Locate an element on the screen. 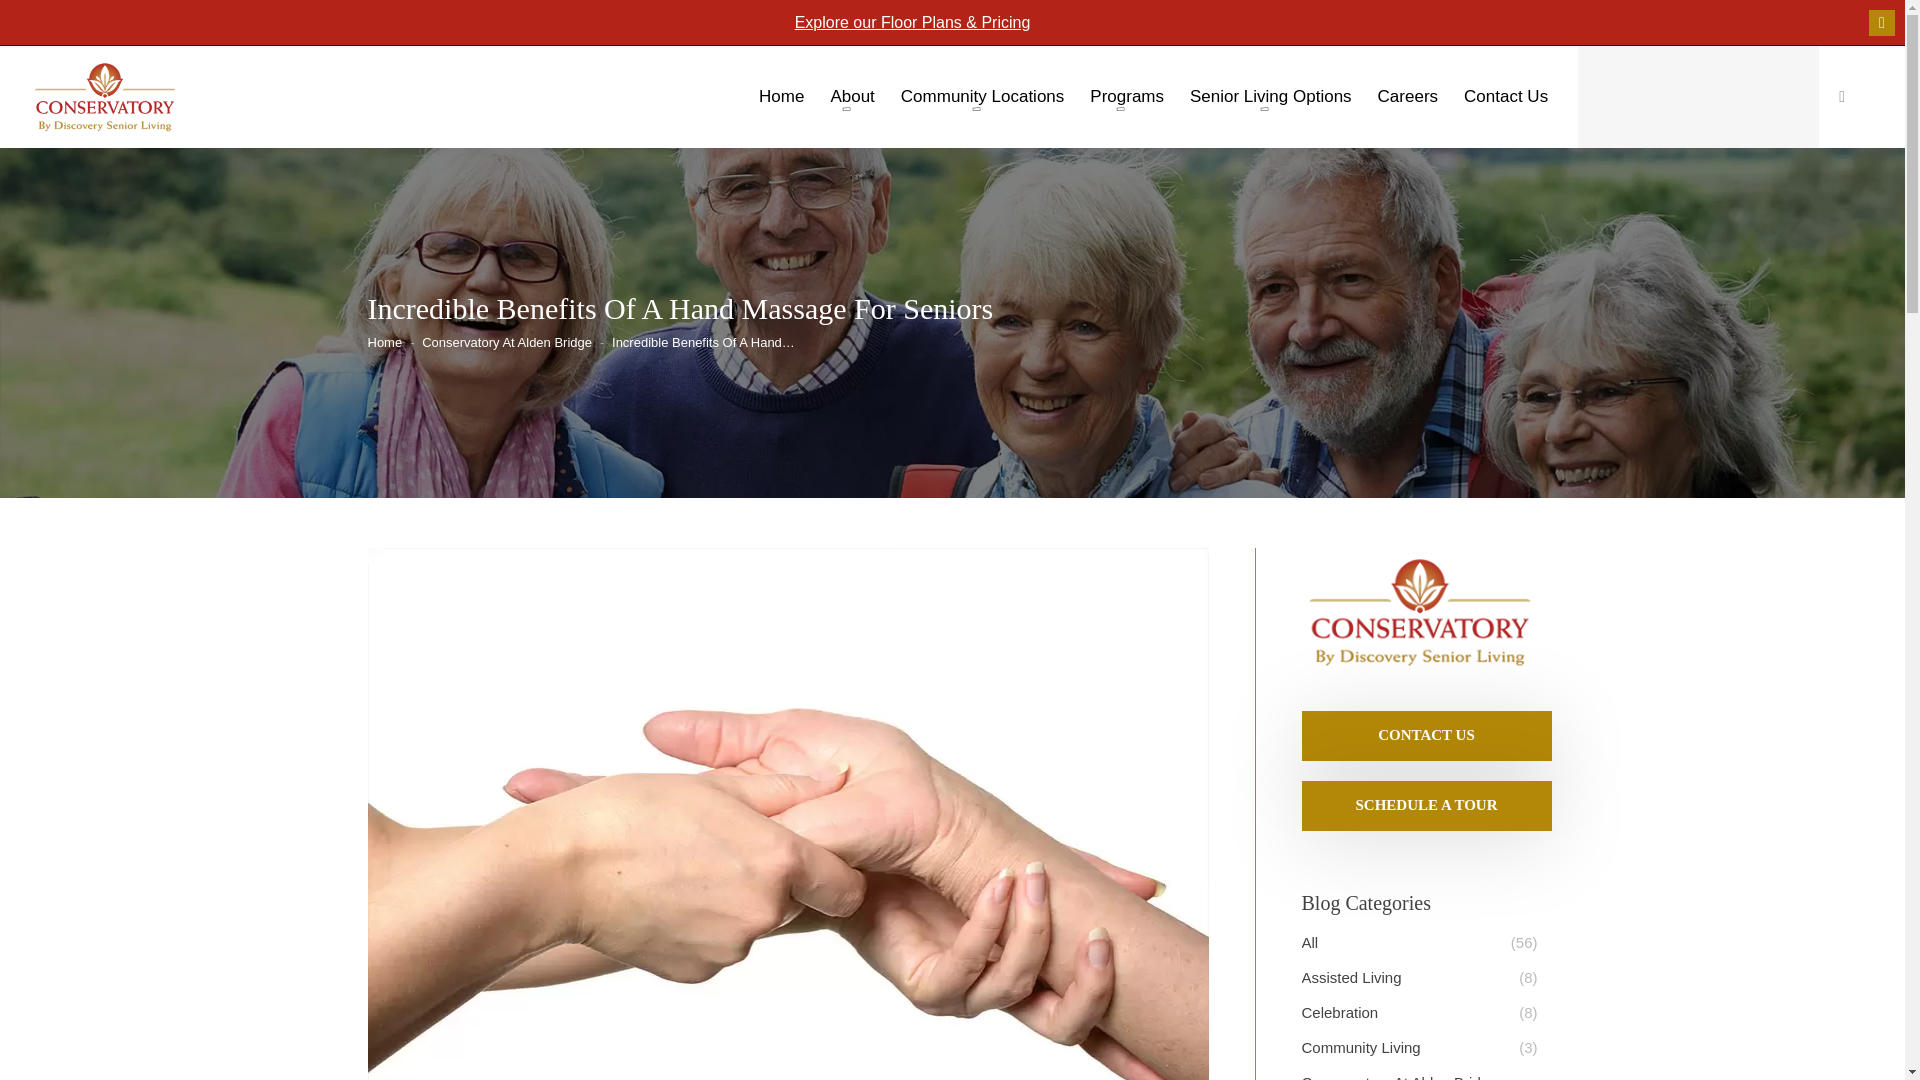 This screenshot has width=1920, height=1080. Go! is located at coordinates (32, 21).